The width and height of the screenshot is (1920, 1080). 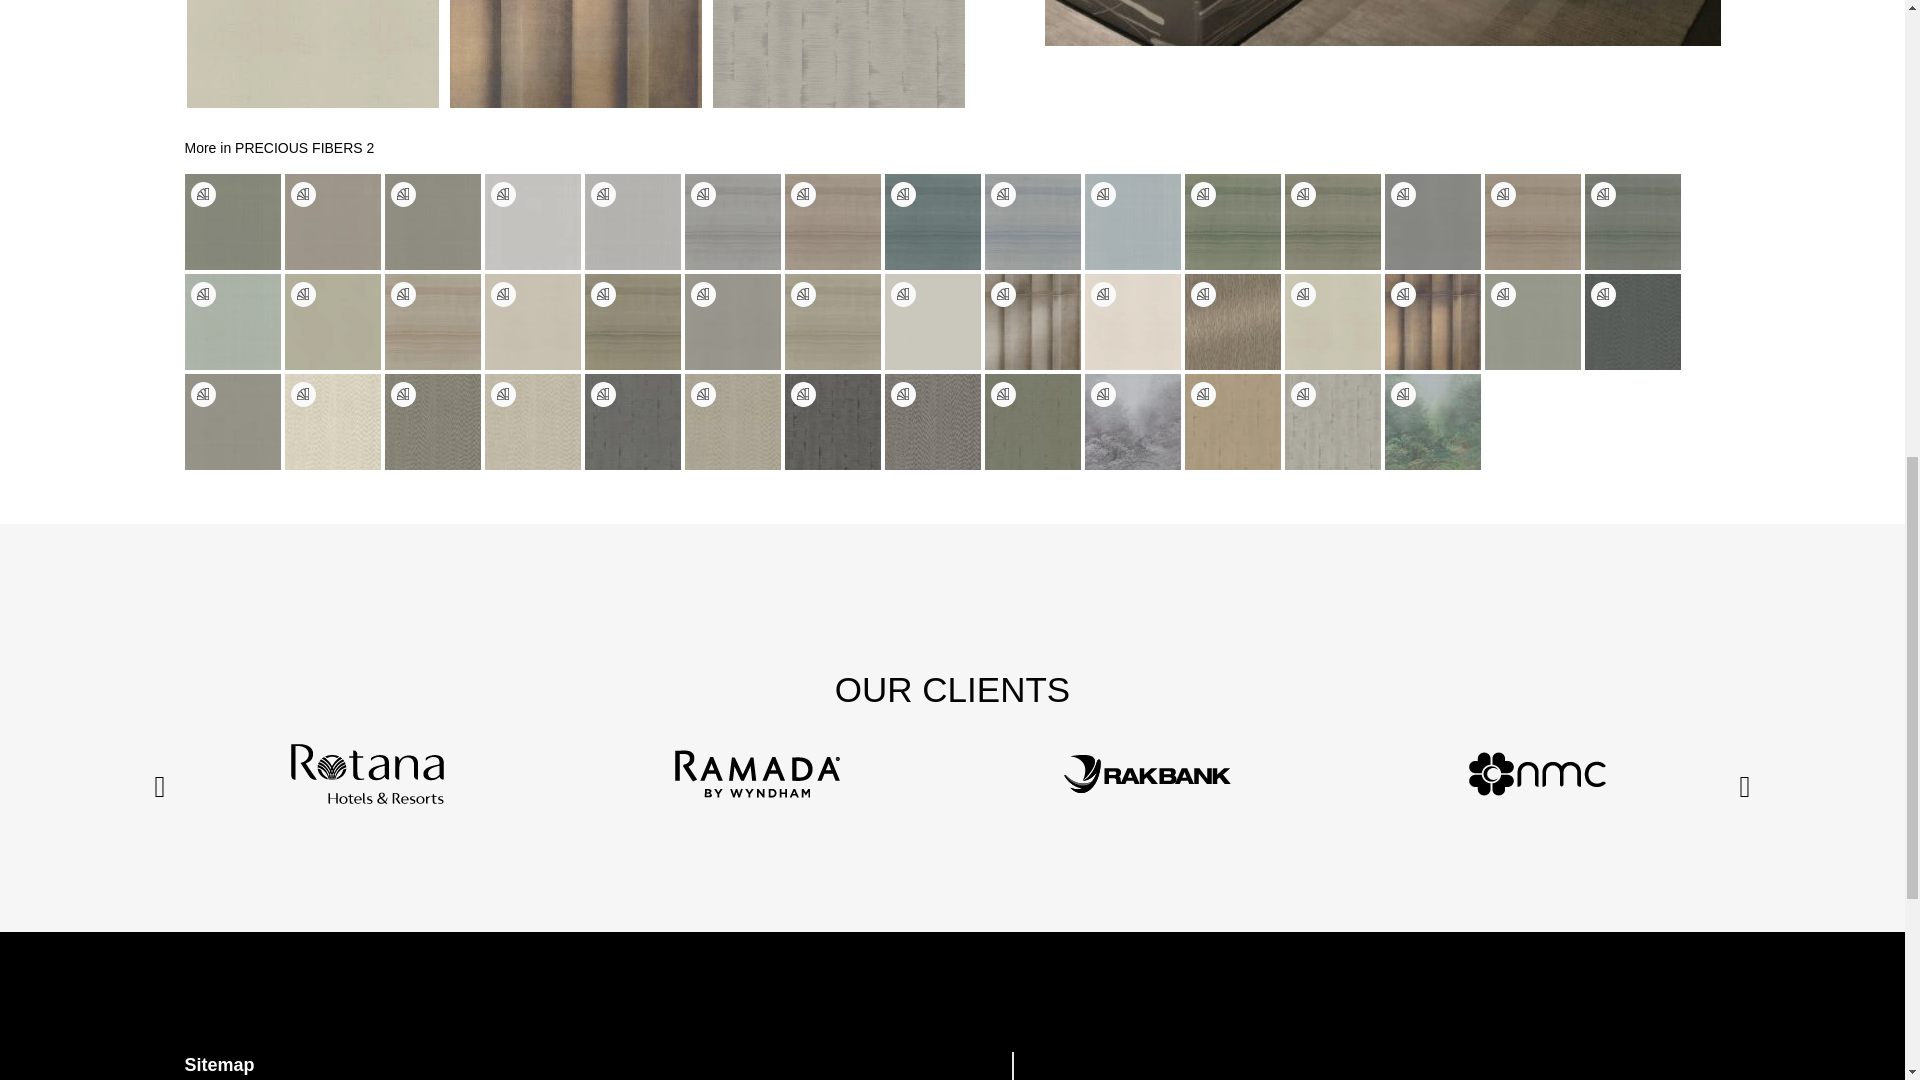 I want to click on Order a sample, so click(x=1202, y=194).